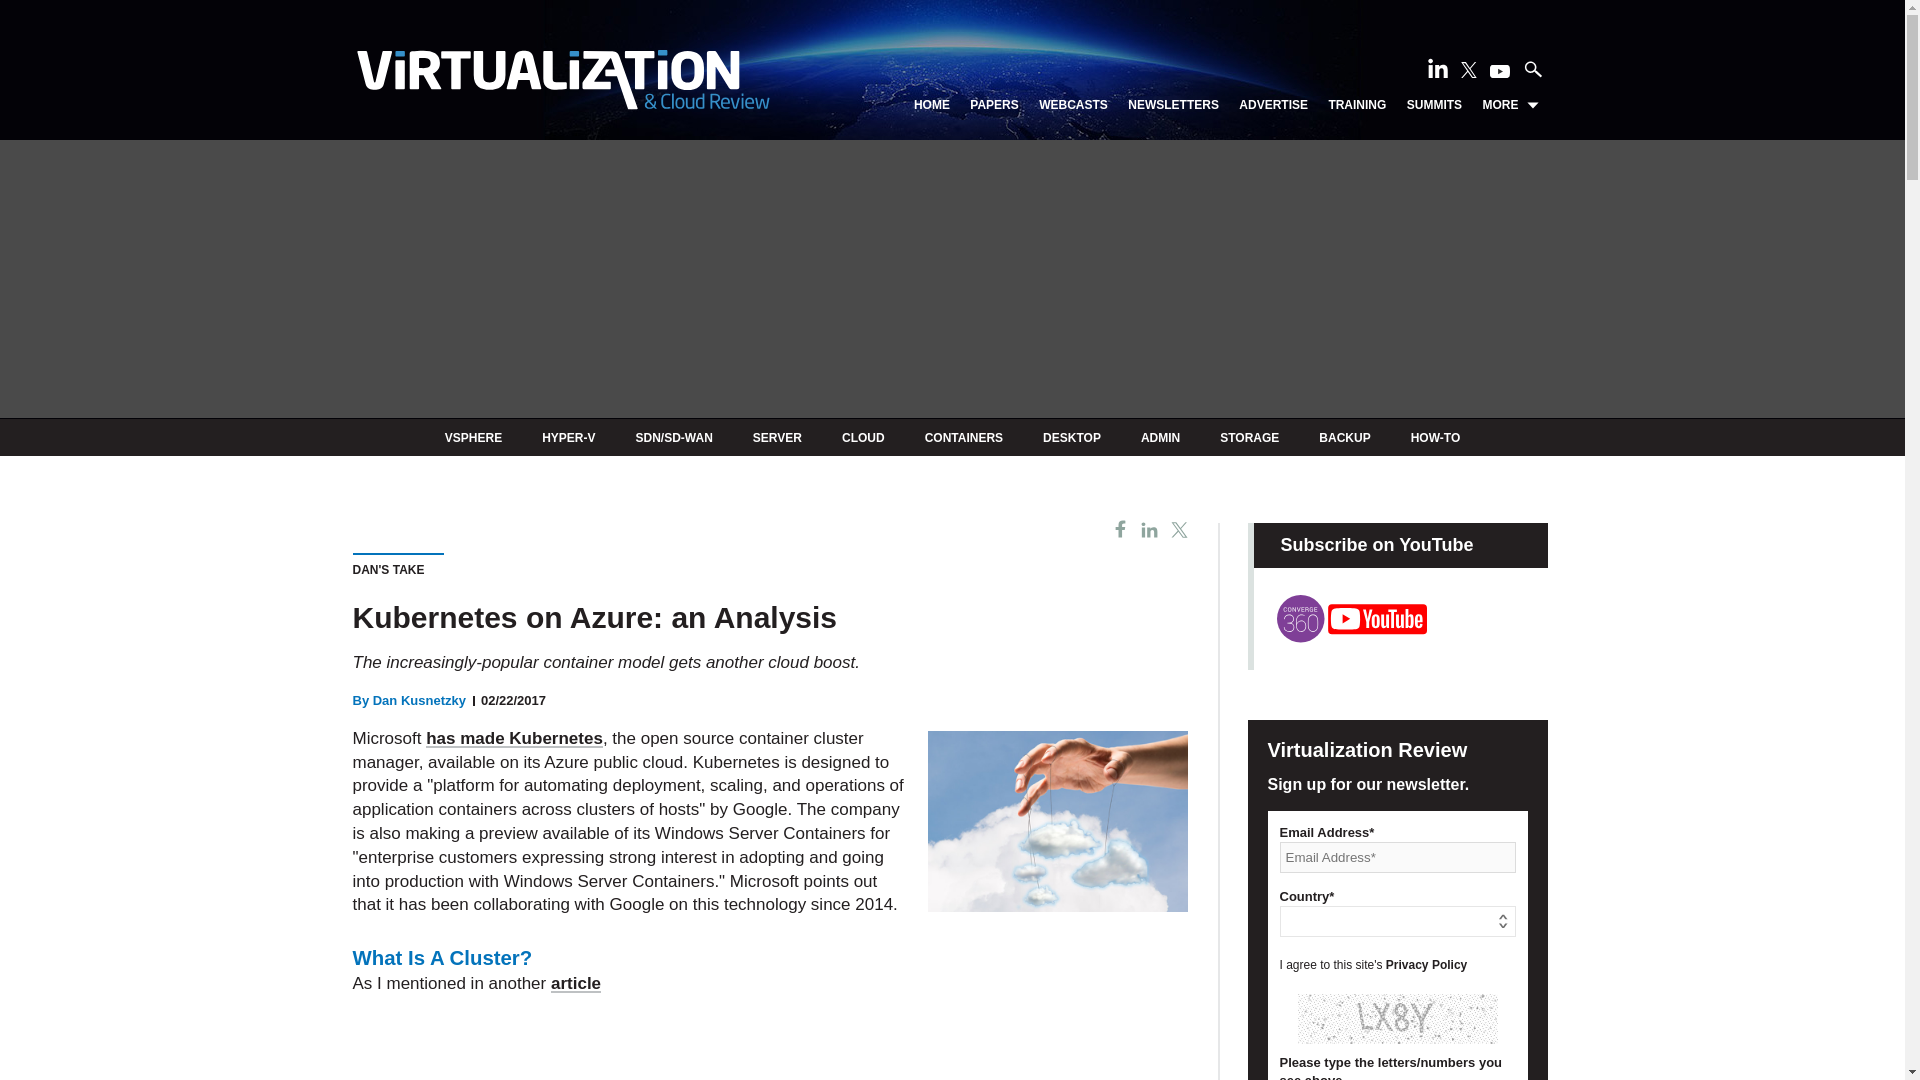 The image size is (1920, 1080). What do you see at coordinates (1510, 105) in the screenshot?
I see `MORE` at bounding box center [1510, 105].